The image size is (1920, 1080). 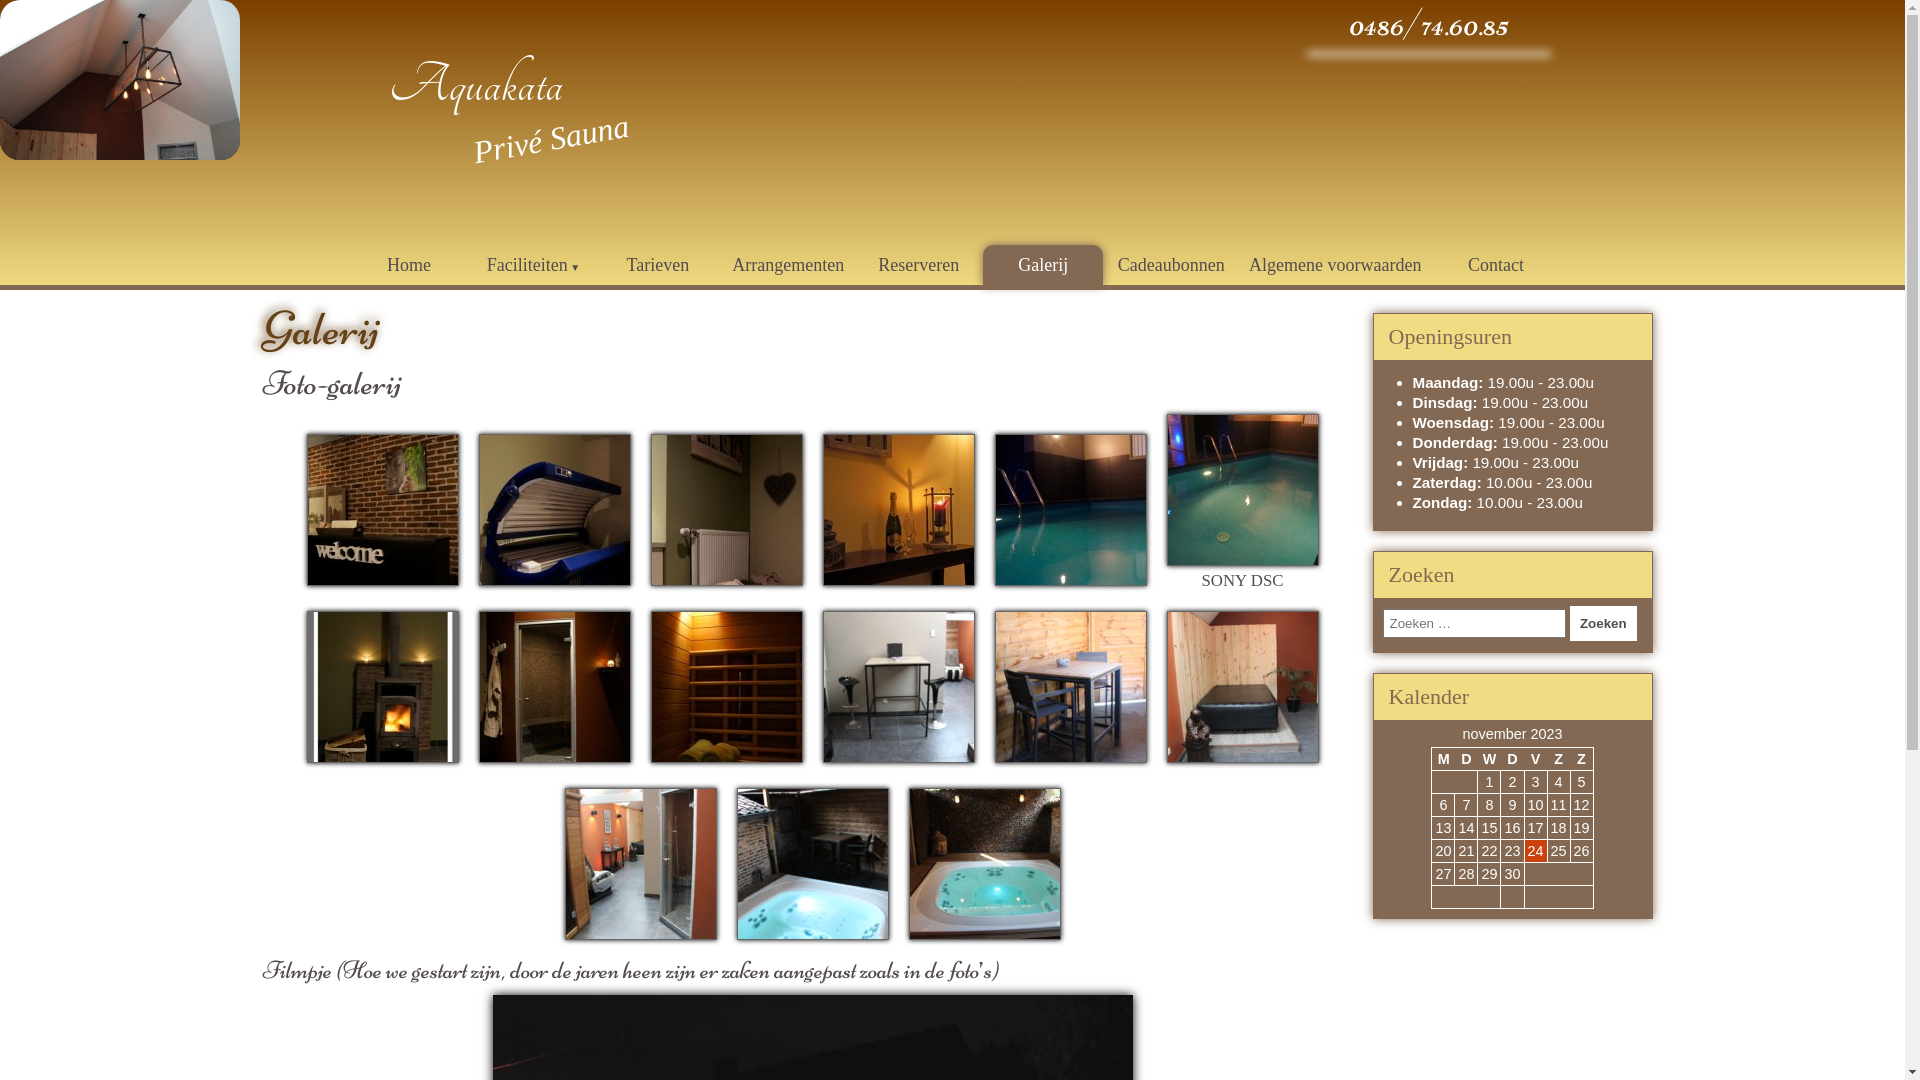 What do you see at coordinates (533, 266) in the screenshot?
I see `Faciliteiten` at bounding box center [533, 266].